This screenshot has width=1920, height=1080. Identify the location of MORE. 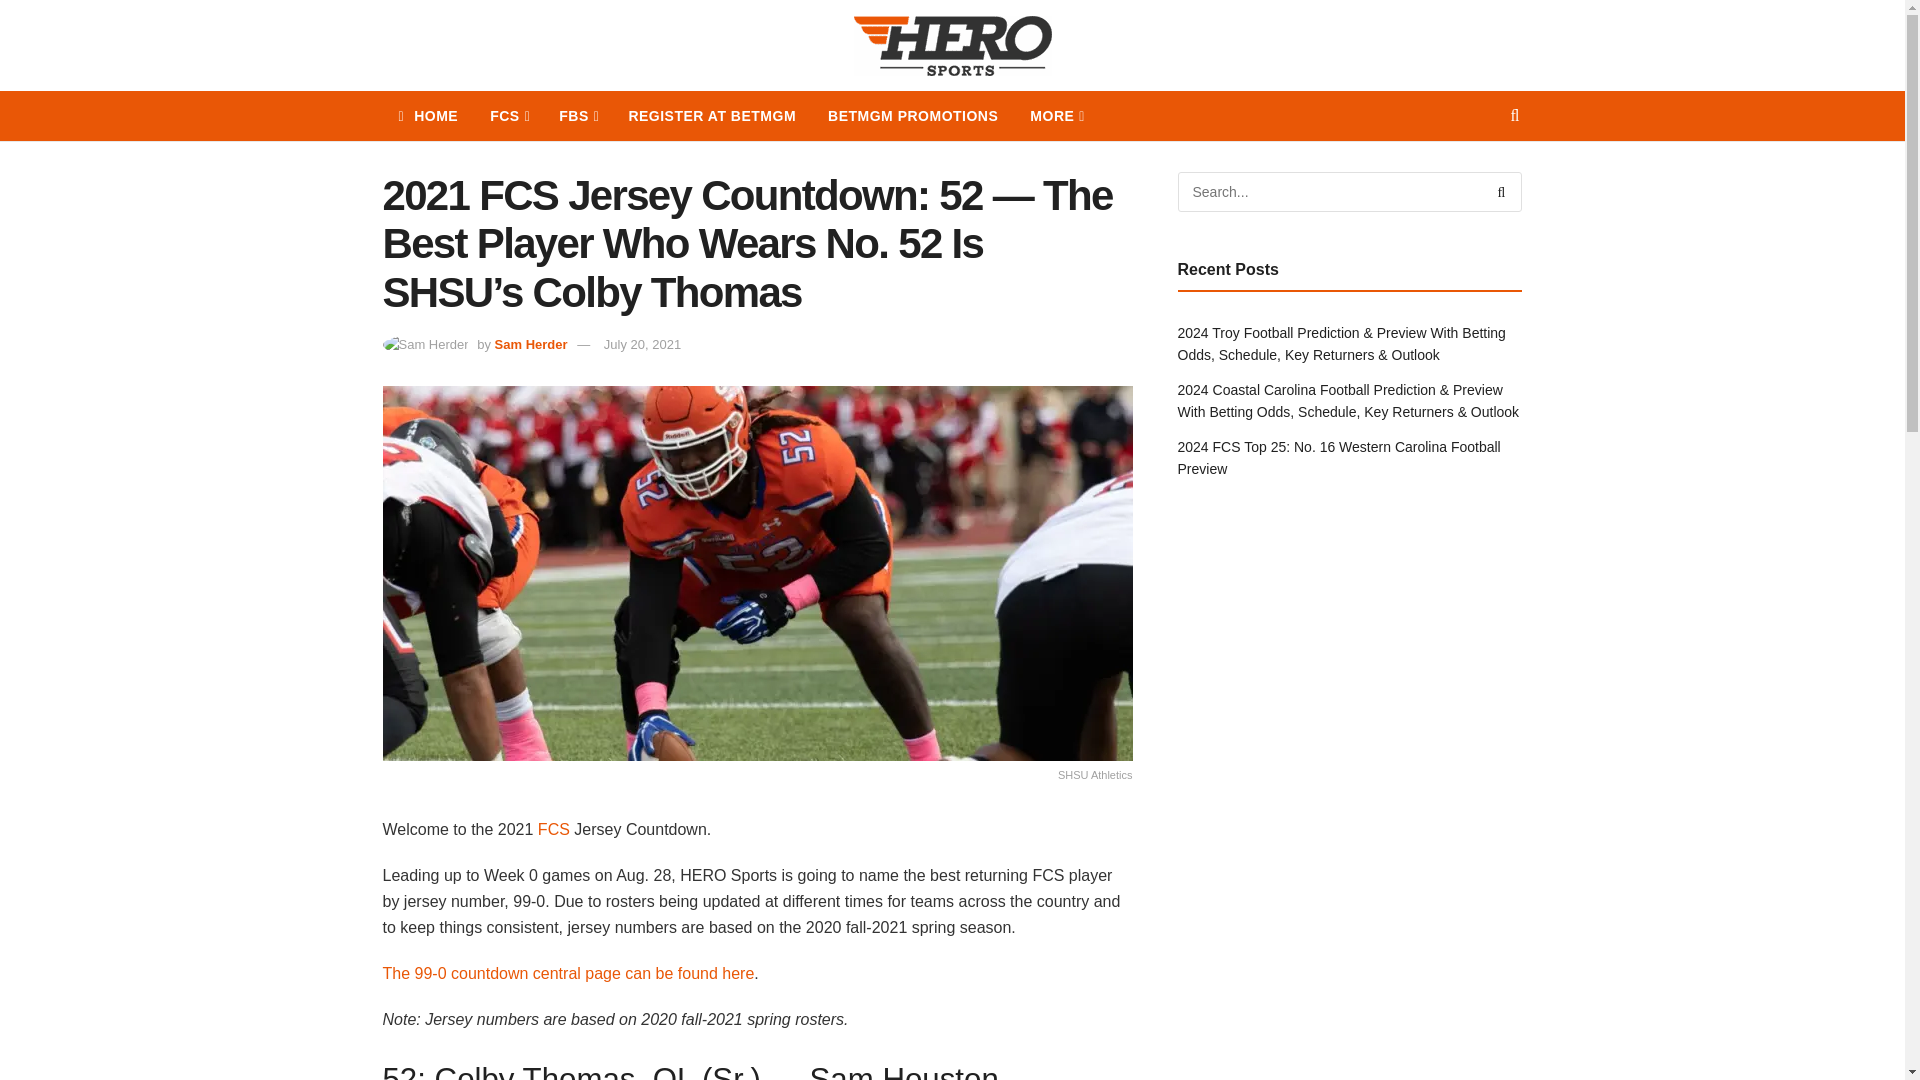
(1056, 116).